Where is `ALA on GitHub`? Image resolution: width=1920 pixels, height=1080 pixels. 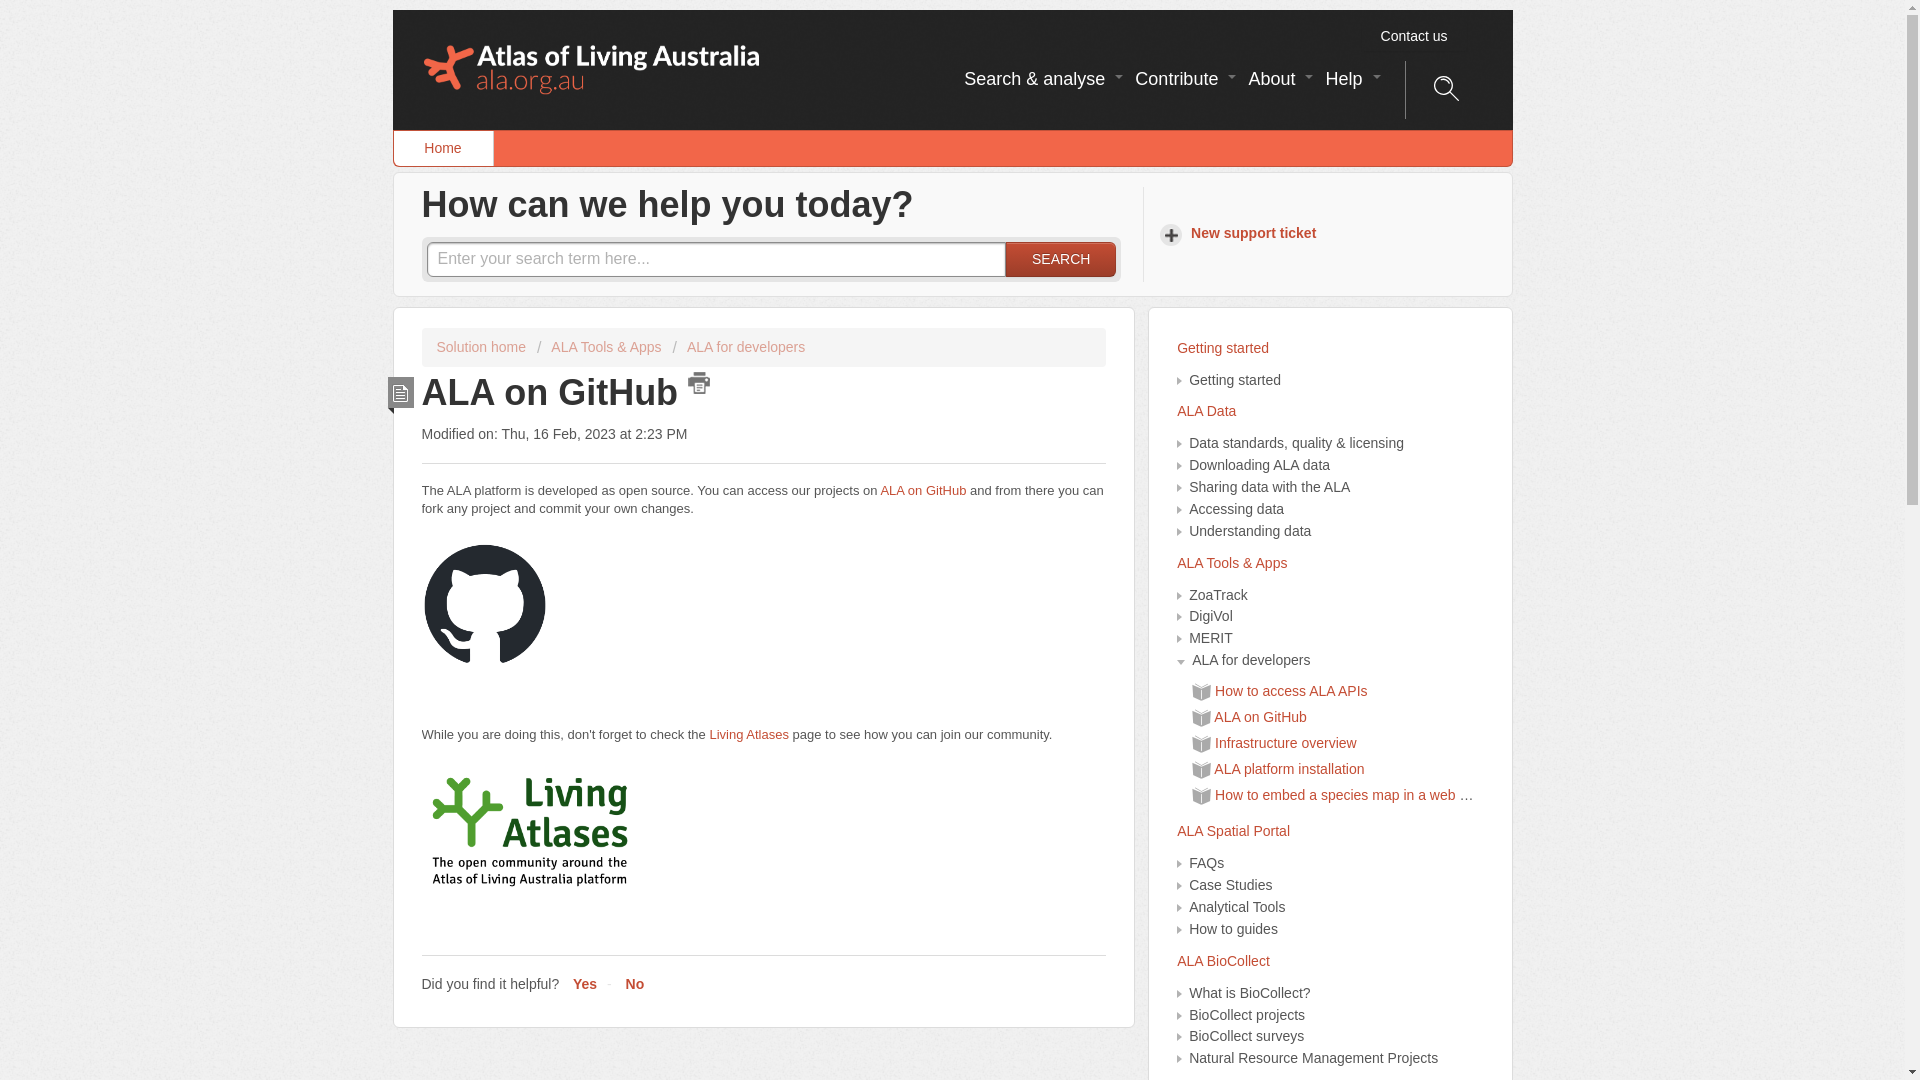
ALA on GitHub is located at coordinates (1260, 717).